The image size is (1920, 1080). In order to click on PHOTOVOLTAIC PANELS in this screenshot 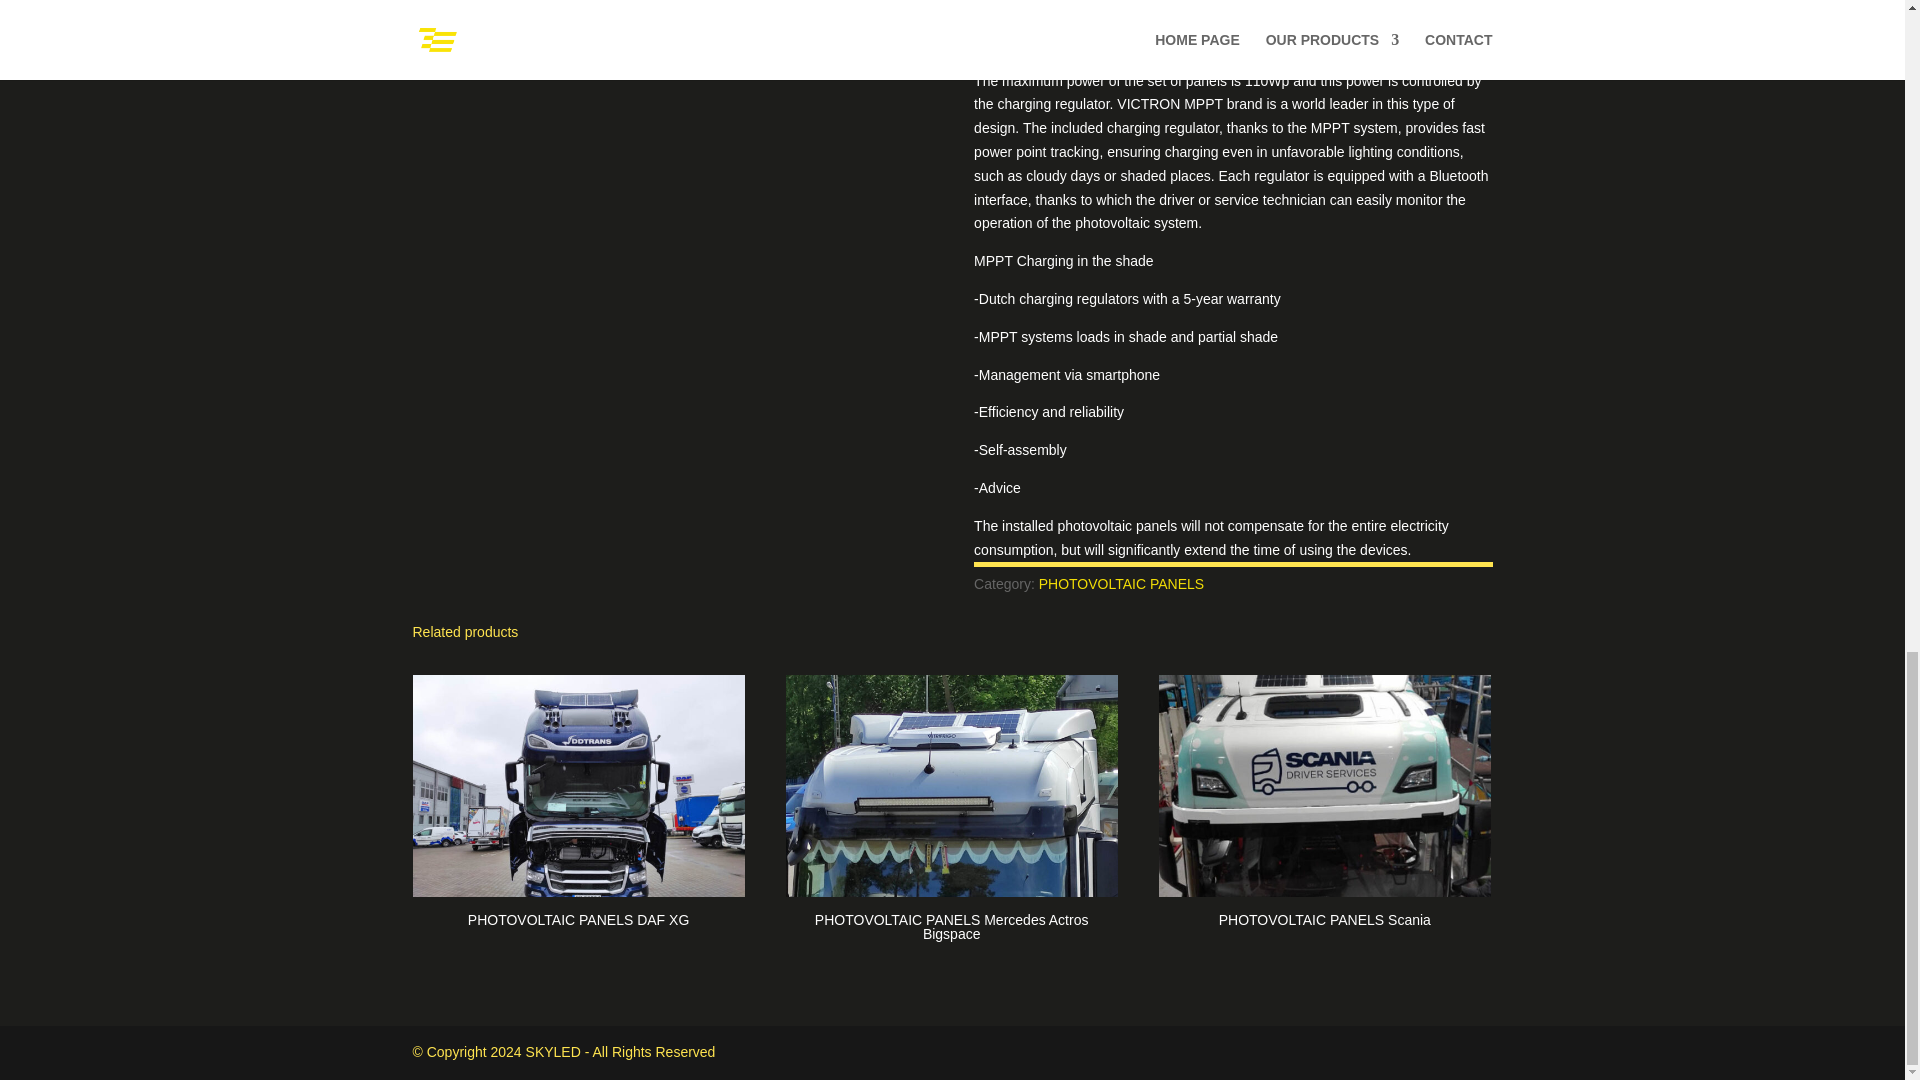, I will do `click(1120, 583)`.